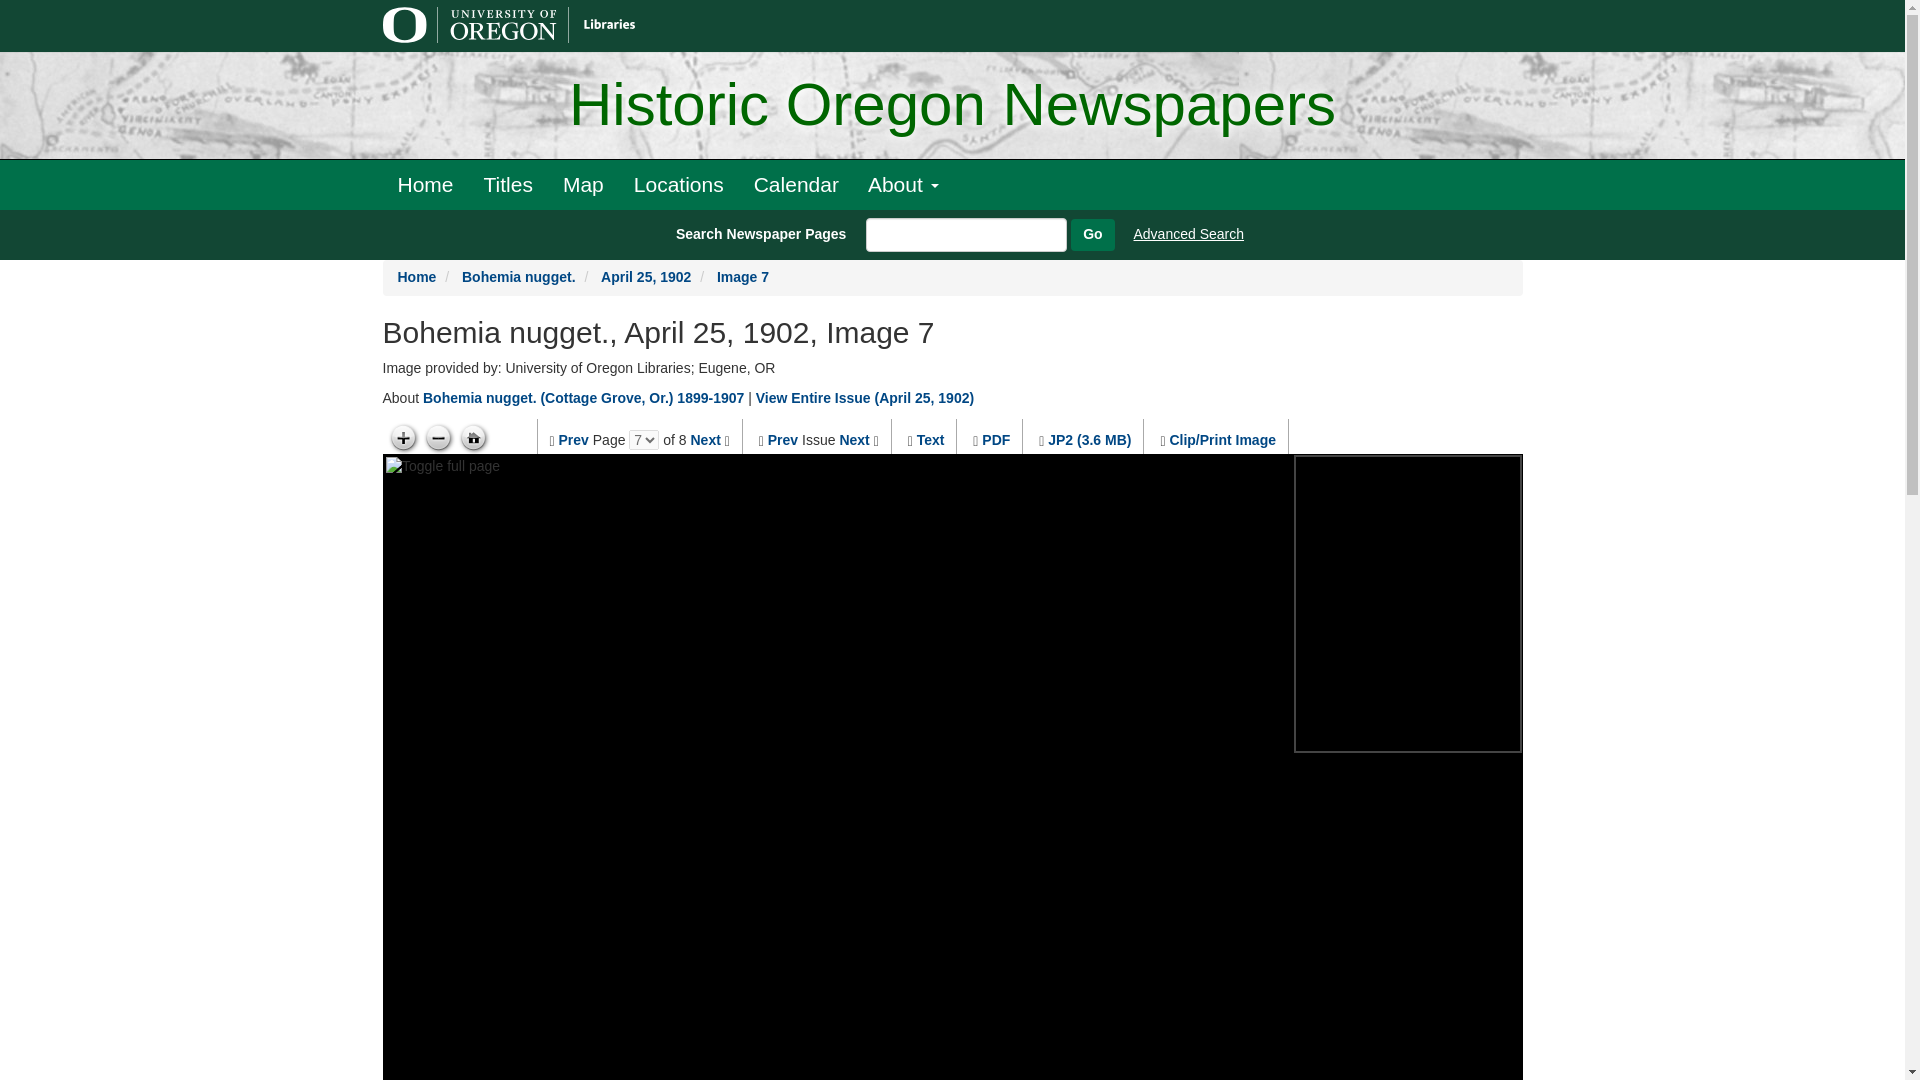 The width and height of the screenshot is (1920, 1080). Describe the element at coordinates (930, 440) in the screenshot. I see `Text` at that location.